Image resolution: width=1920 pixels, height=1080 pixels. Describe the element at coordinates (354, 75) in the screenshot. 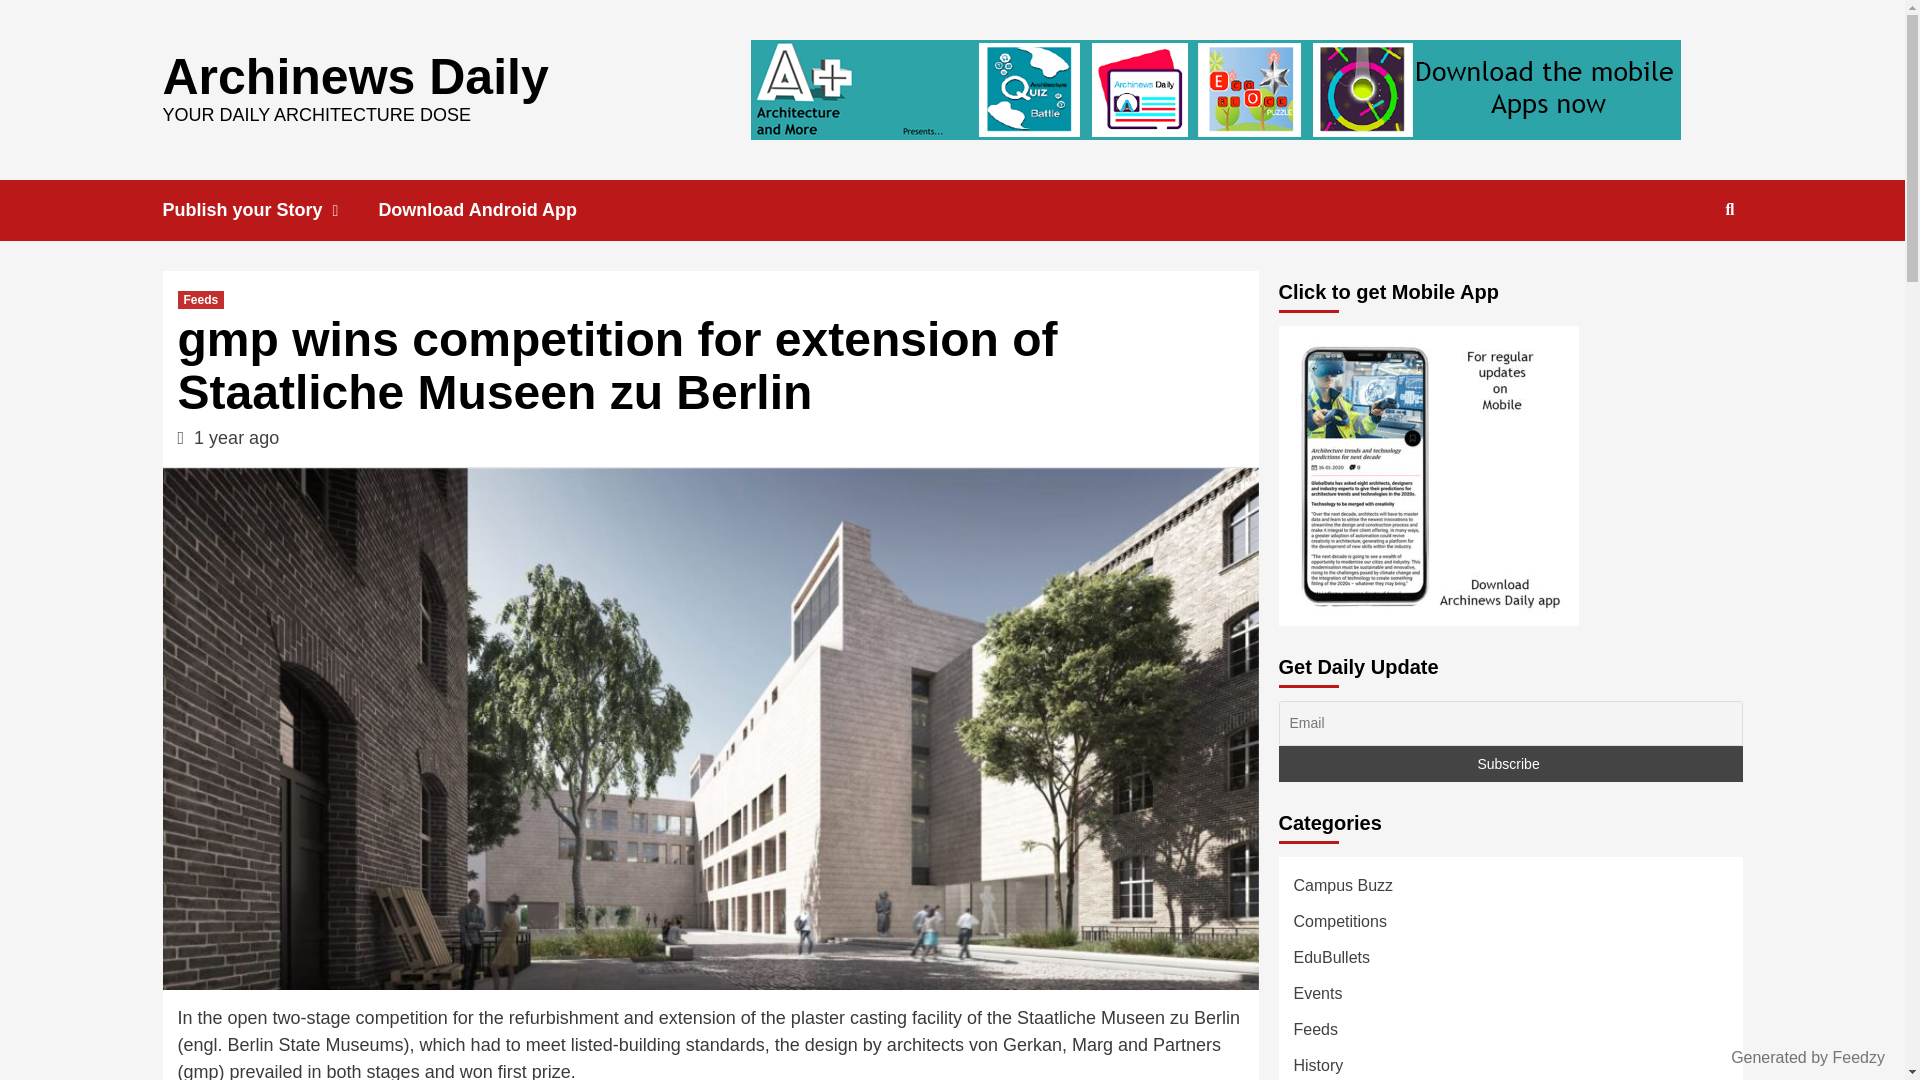

I see `Archinews Daily` at that location.